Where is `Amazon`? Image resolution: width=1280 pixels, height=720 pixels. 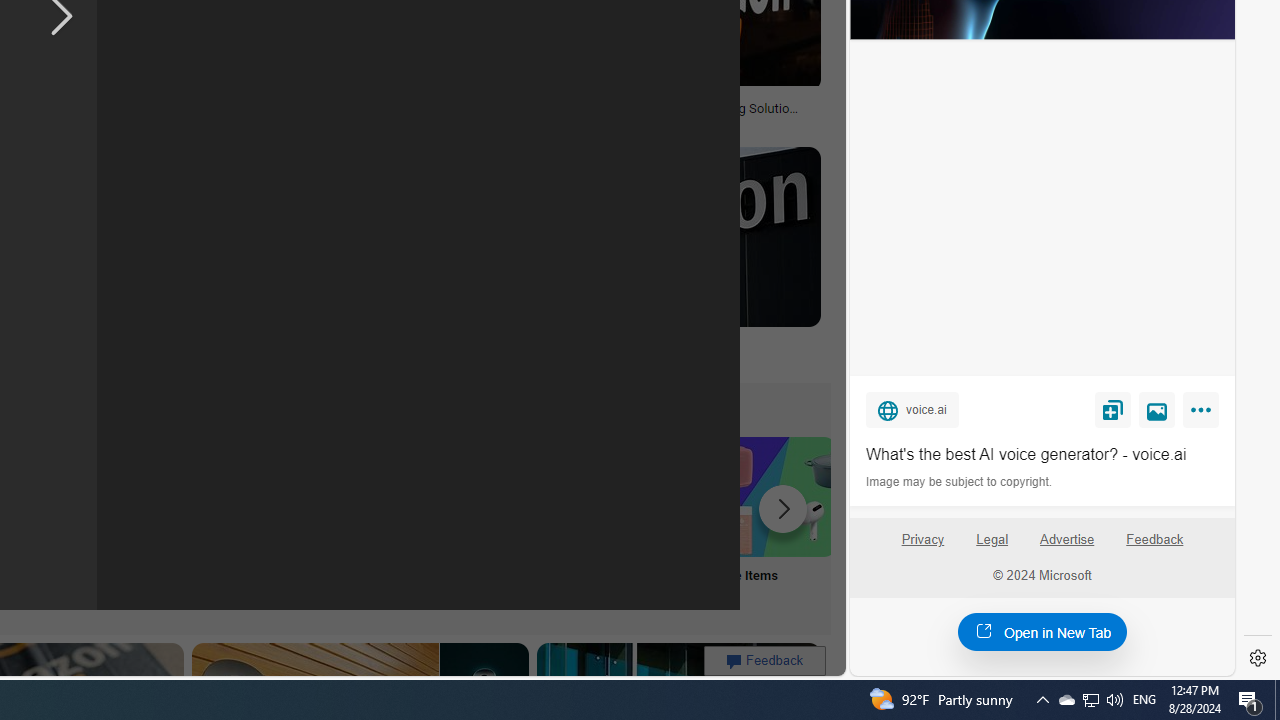 Amazon is located at coordinates (662, 343).